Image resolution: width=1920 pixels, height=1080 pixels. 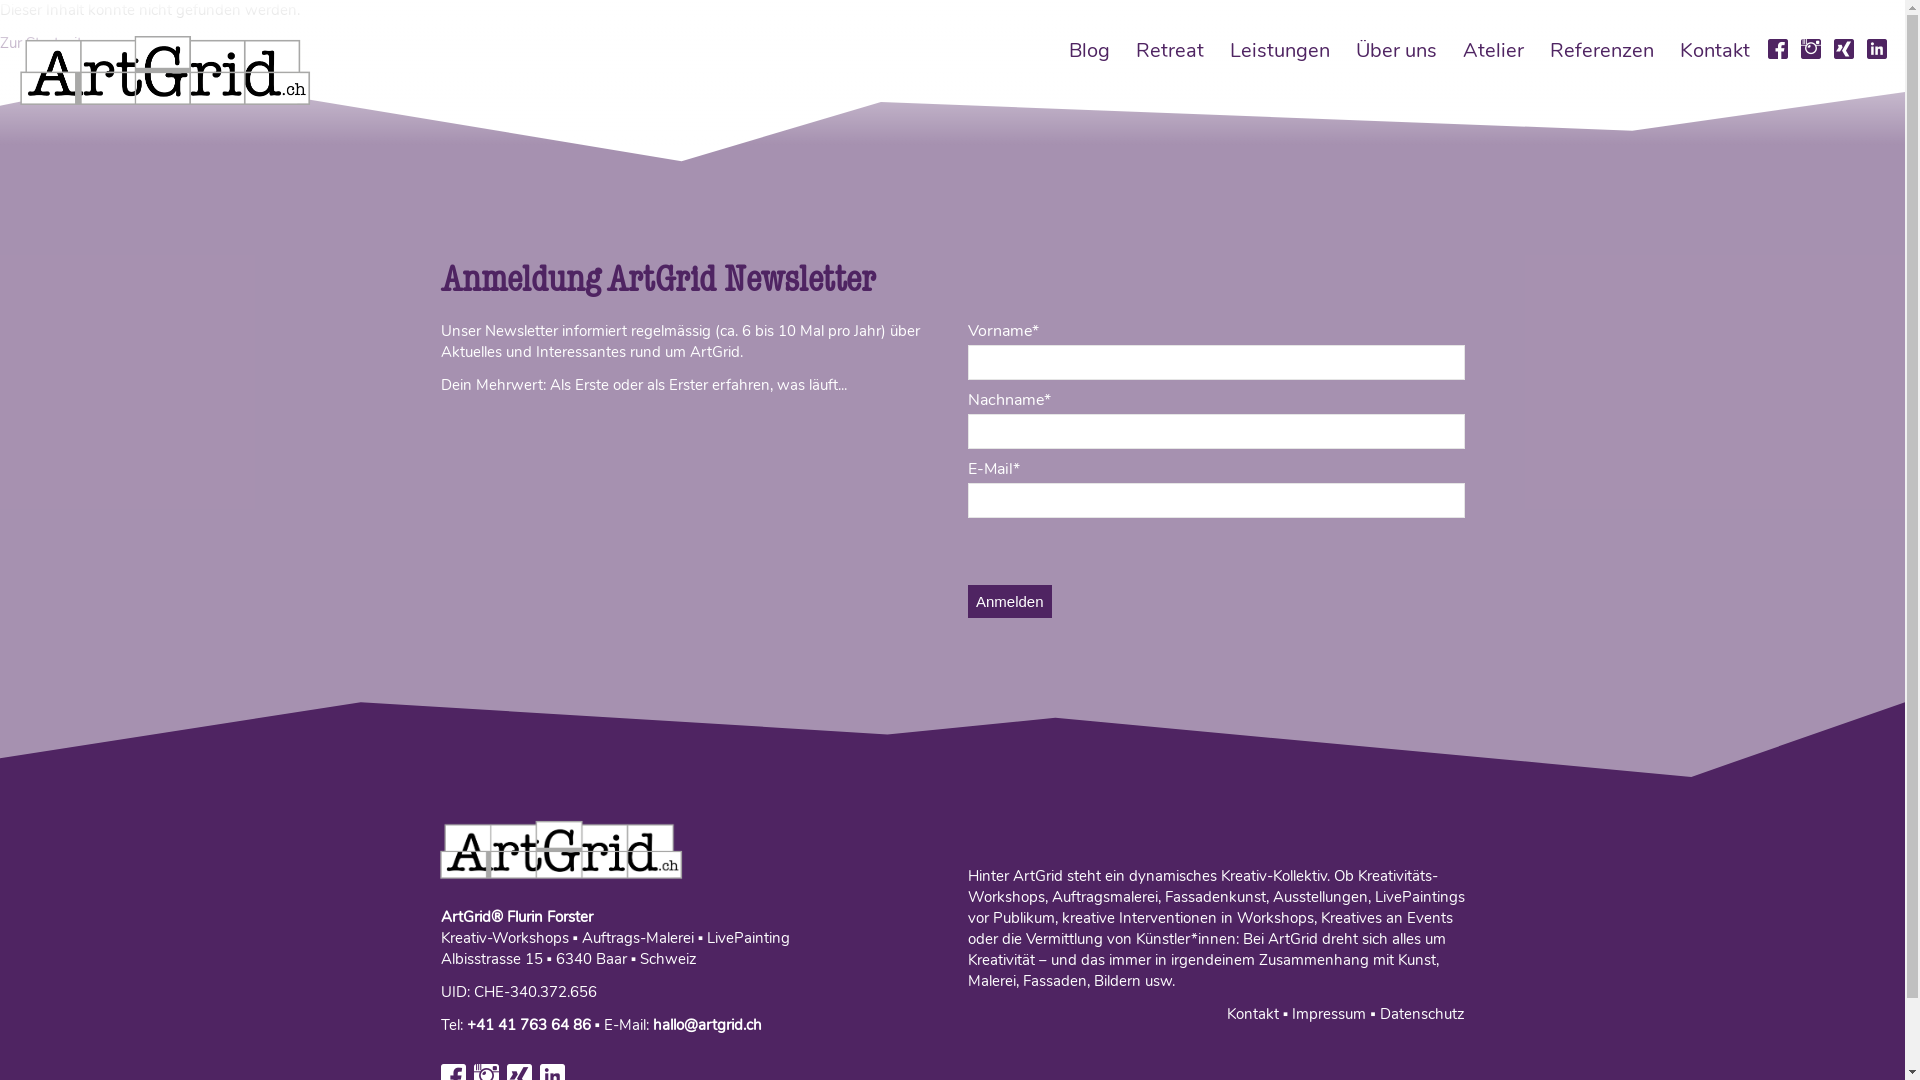 What do you see at coordinates (45, 43) in the screenshot?
I see `Zur Startseite` at bounding box center [45, 43].